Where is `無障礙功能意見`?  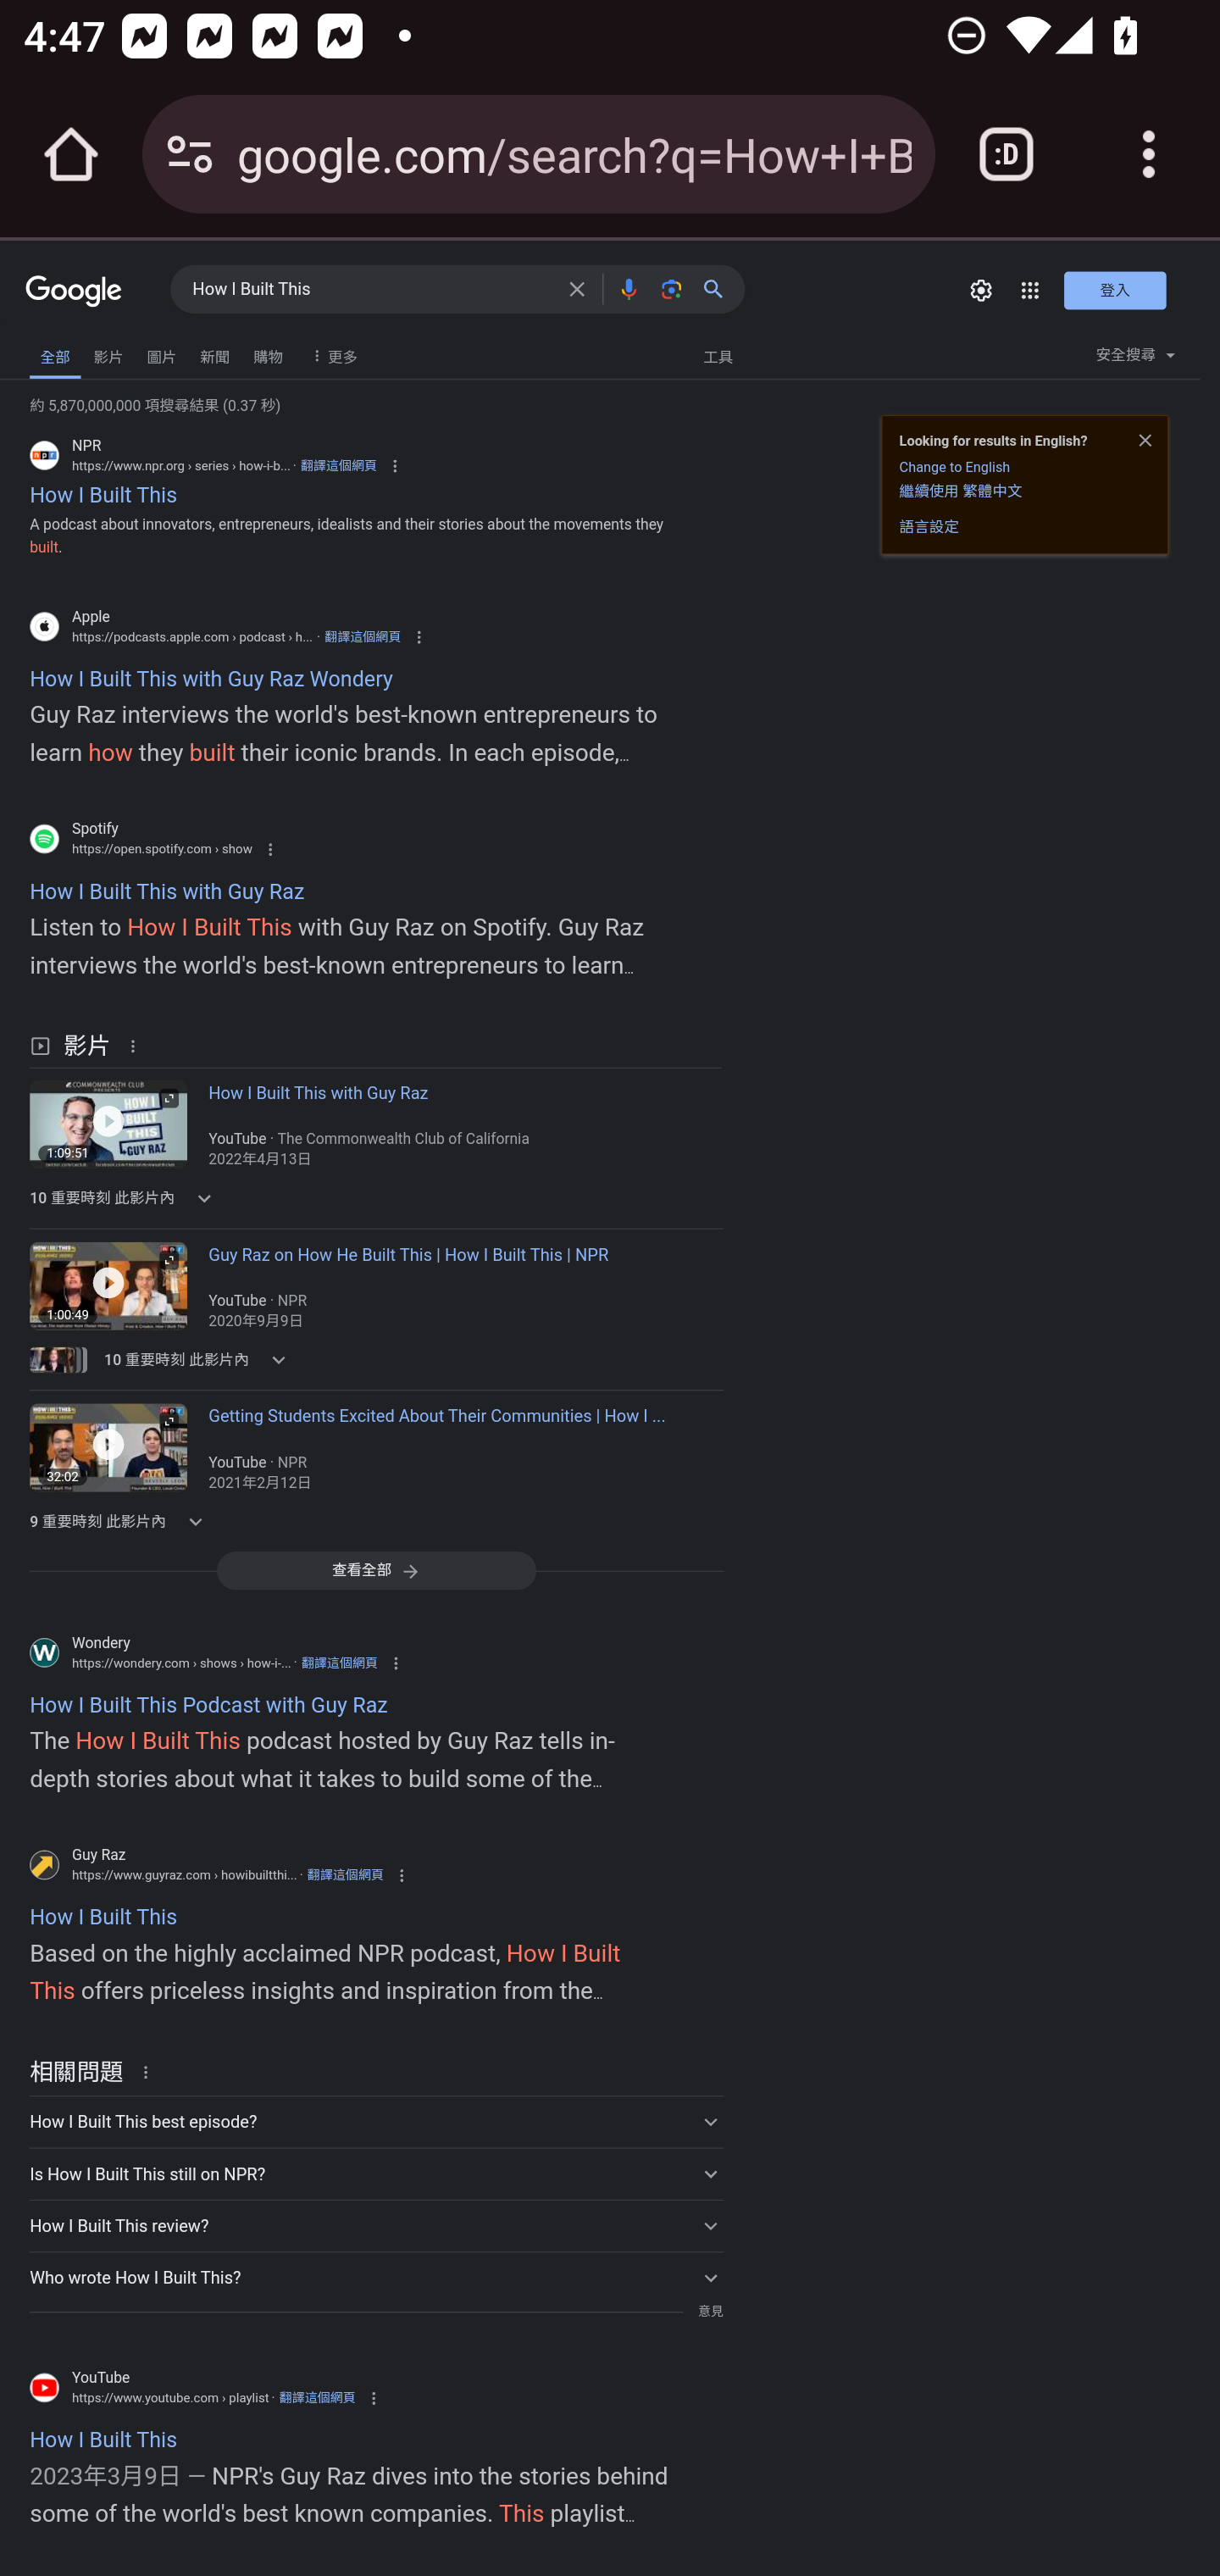
無障礙功能意見 is located at coordinates (69, 349).